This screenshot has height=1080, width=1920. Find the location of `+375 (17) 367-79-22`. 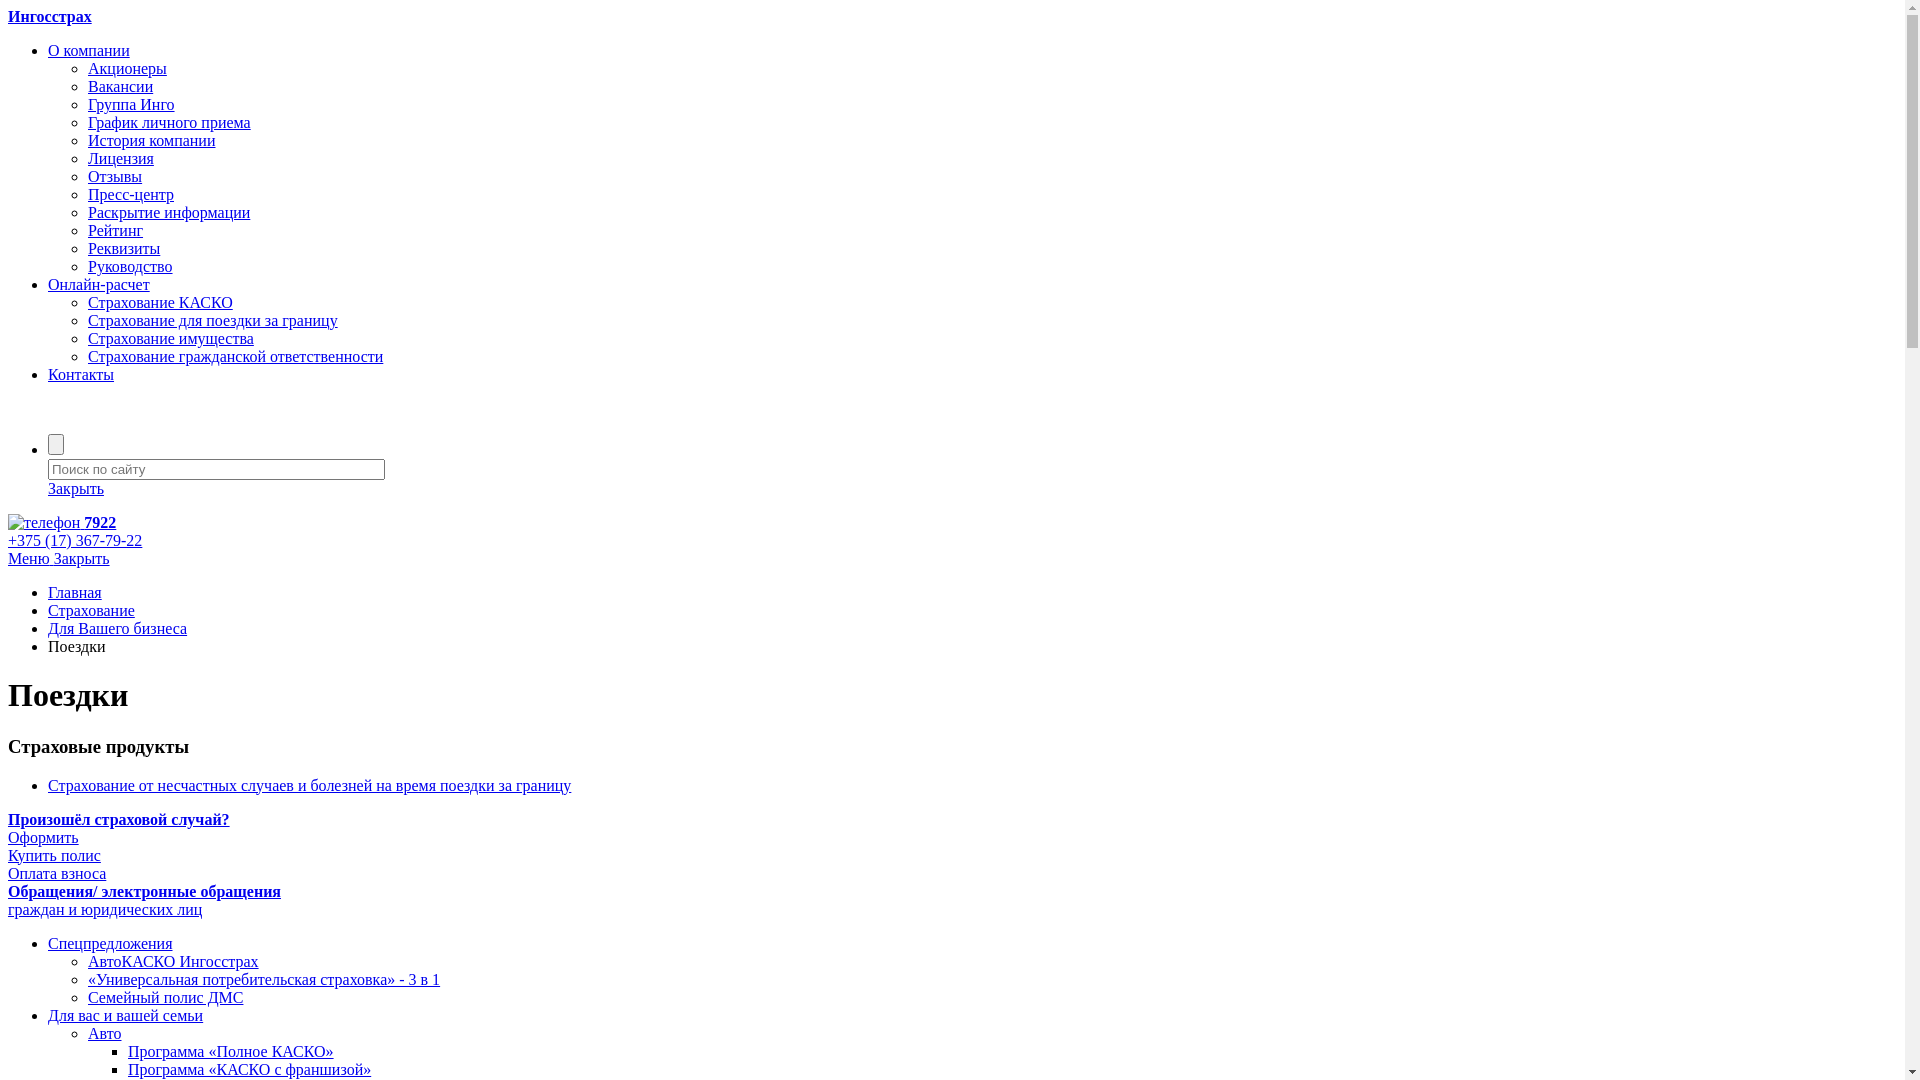

+375 (17) 367-79-22 is located at coordinates (952, 541).